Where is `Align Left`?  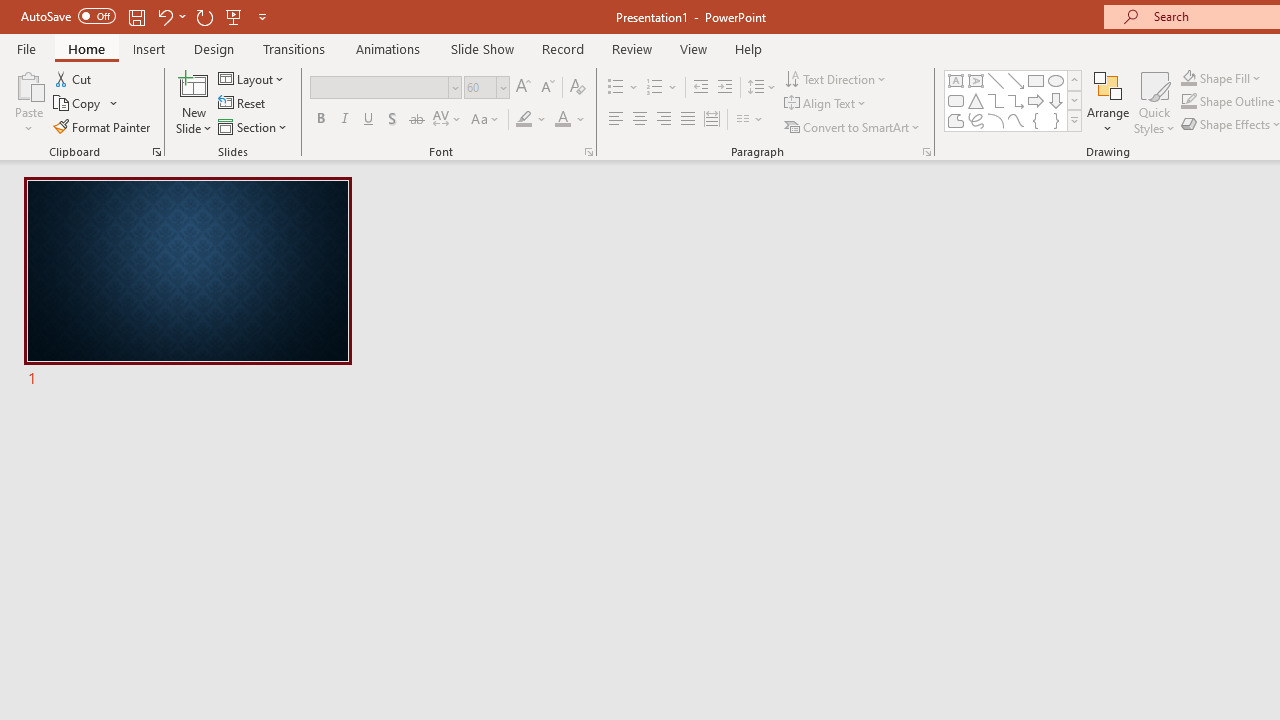 Align Left is located at coordinates (616, 120).